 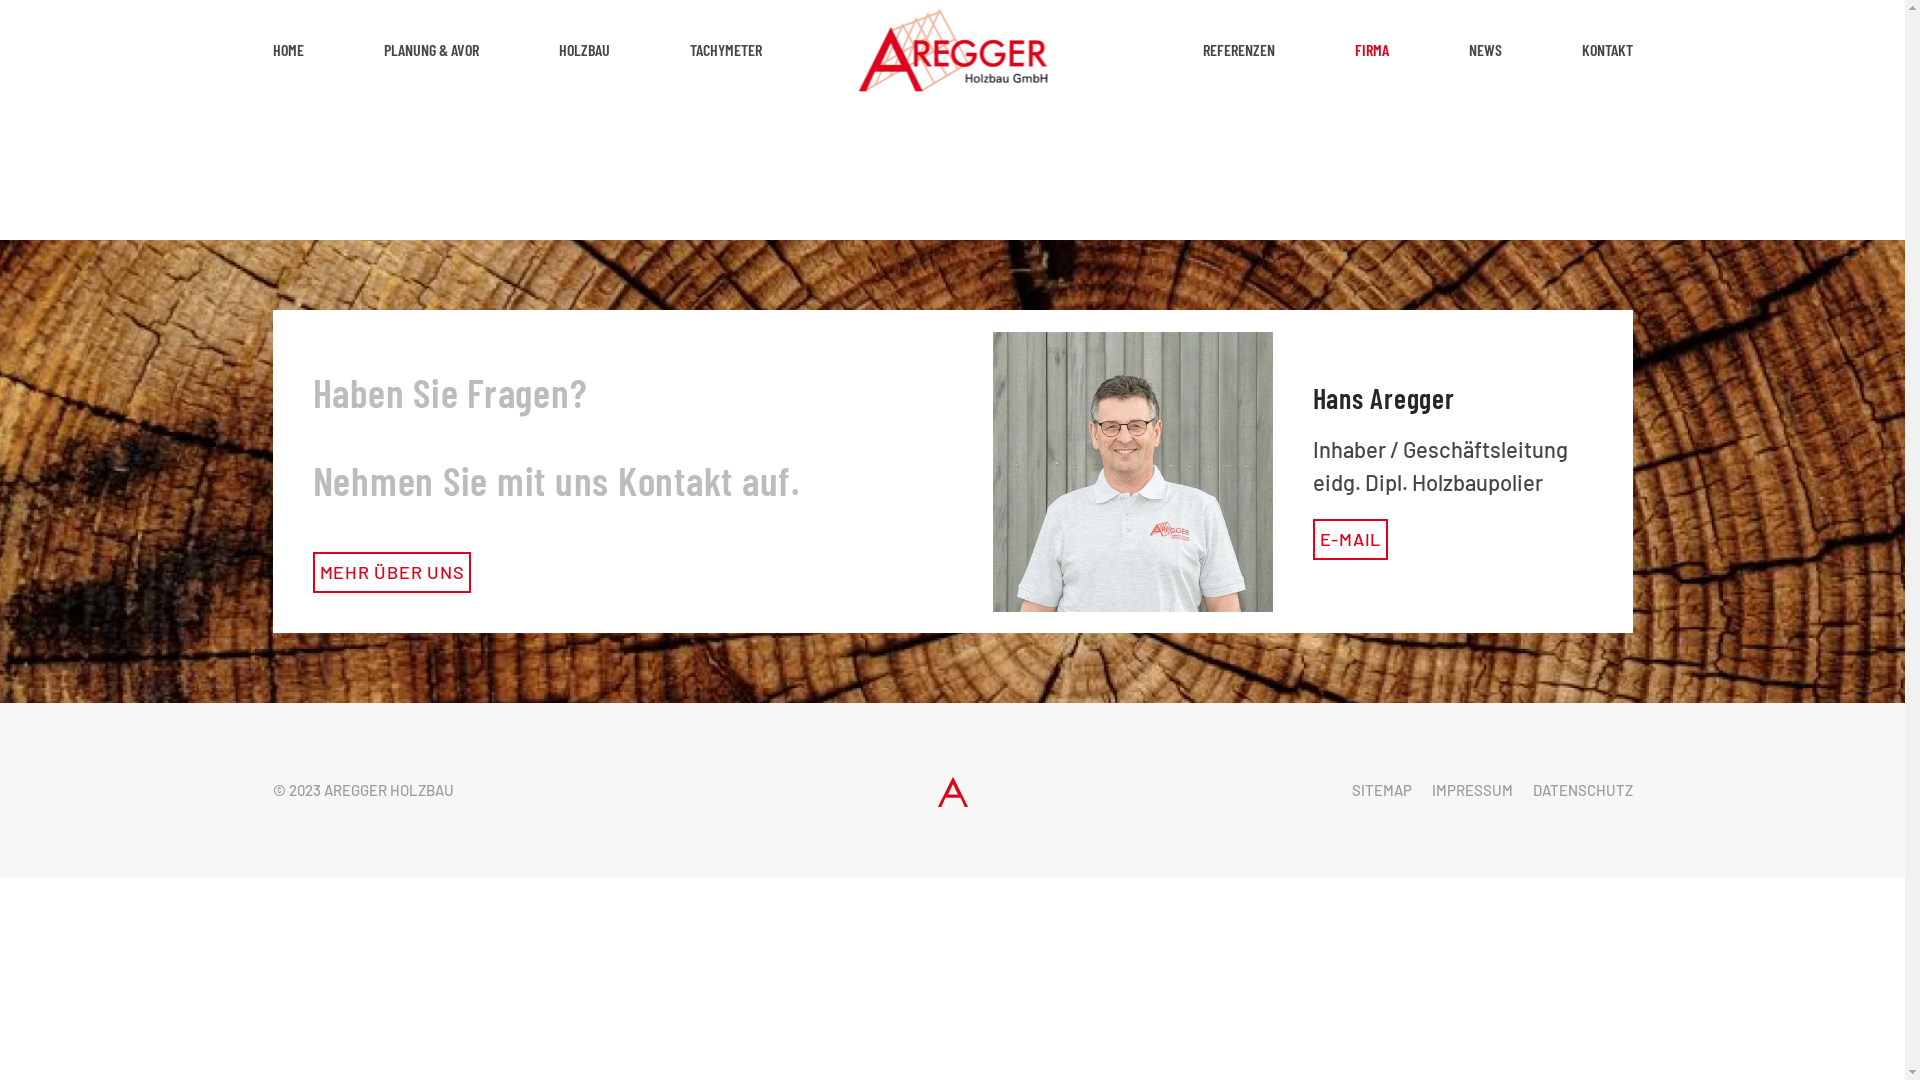 I want to click on DATENSCHUTZ, so click(x=1583, y=790).